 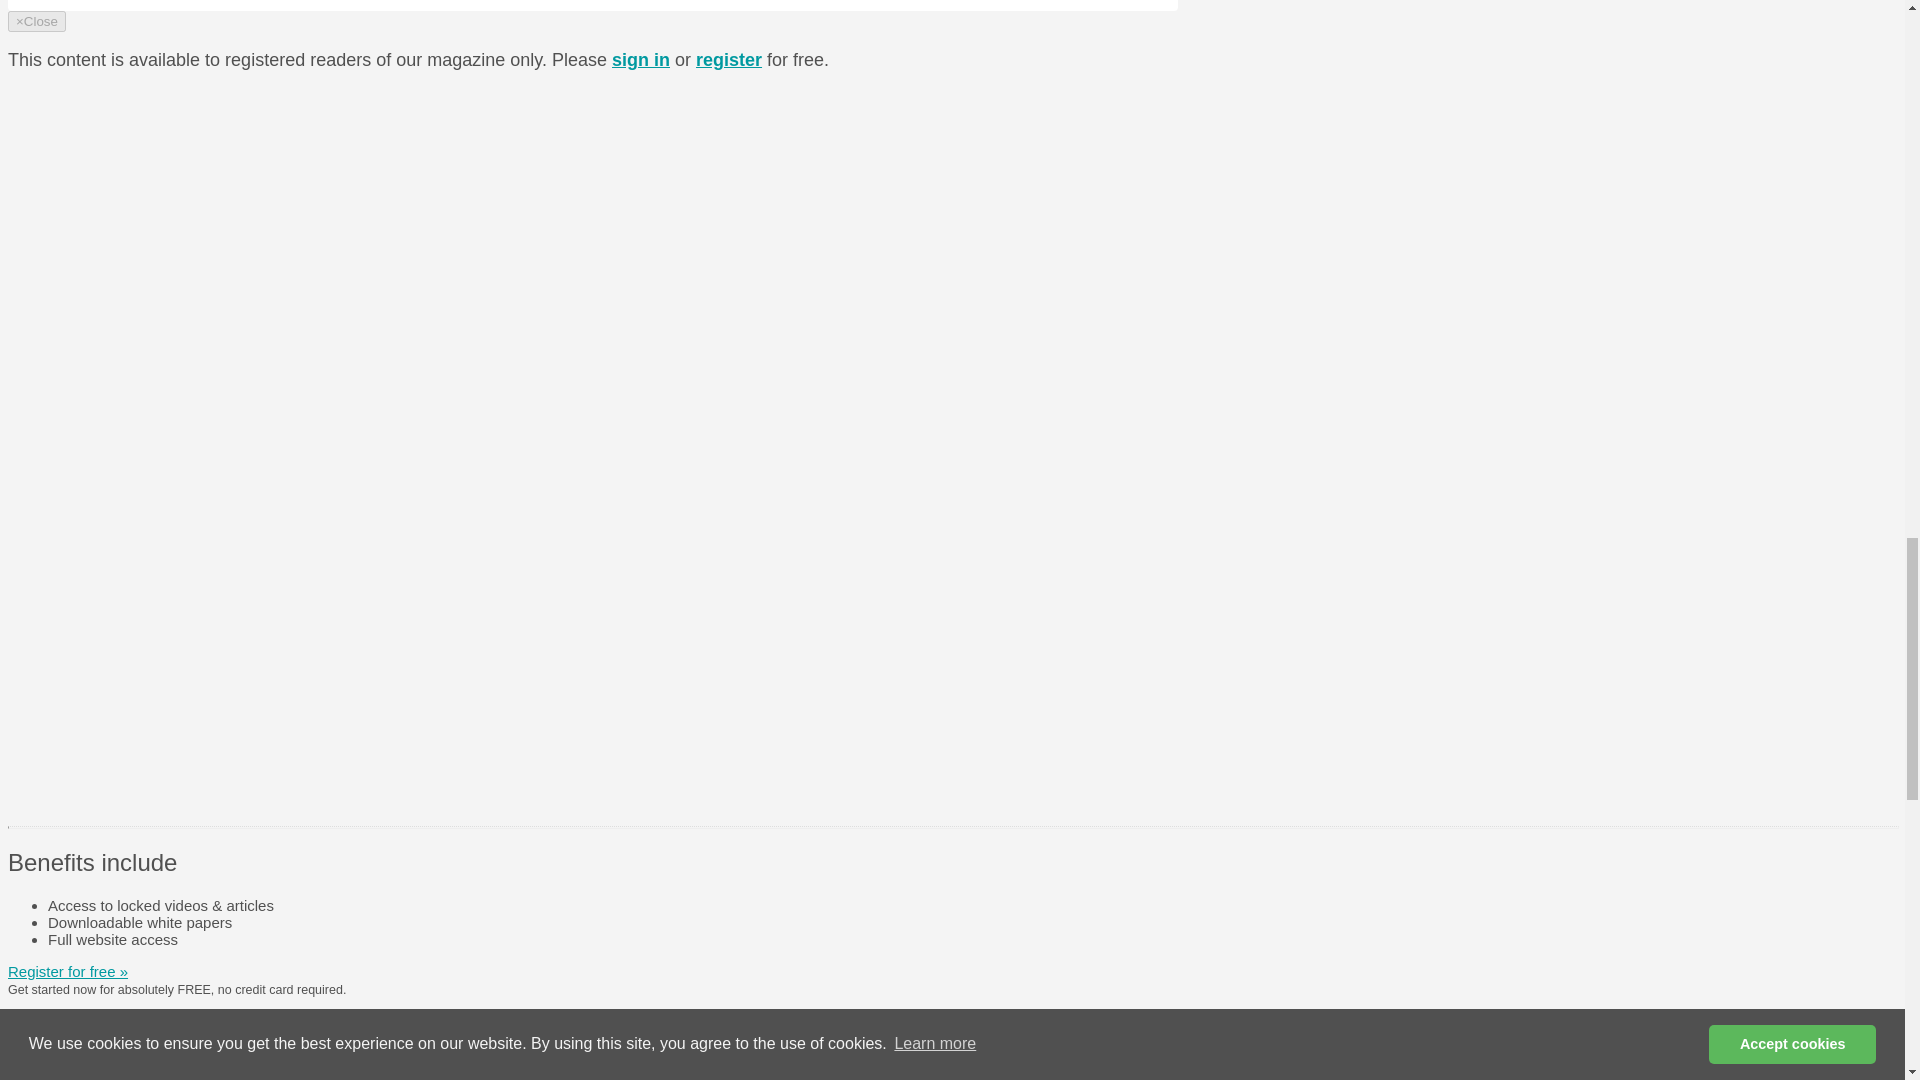 What do you see at coordinates (728, 60) in the screenshot?
I see `register` at bounding box center [728, 60].